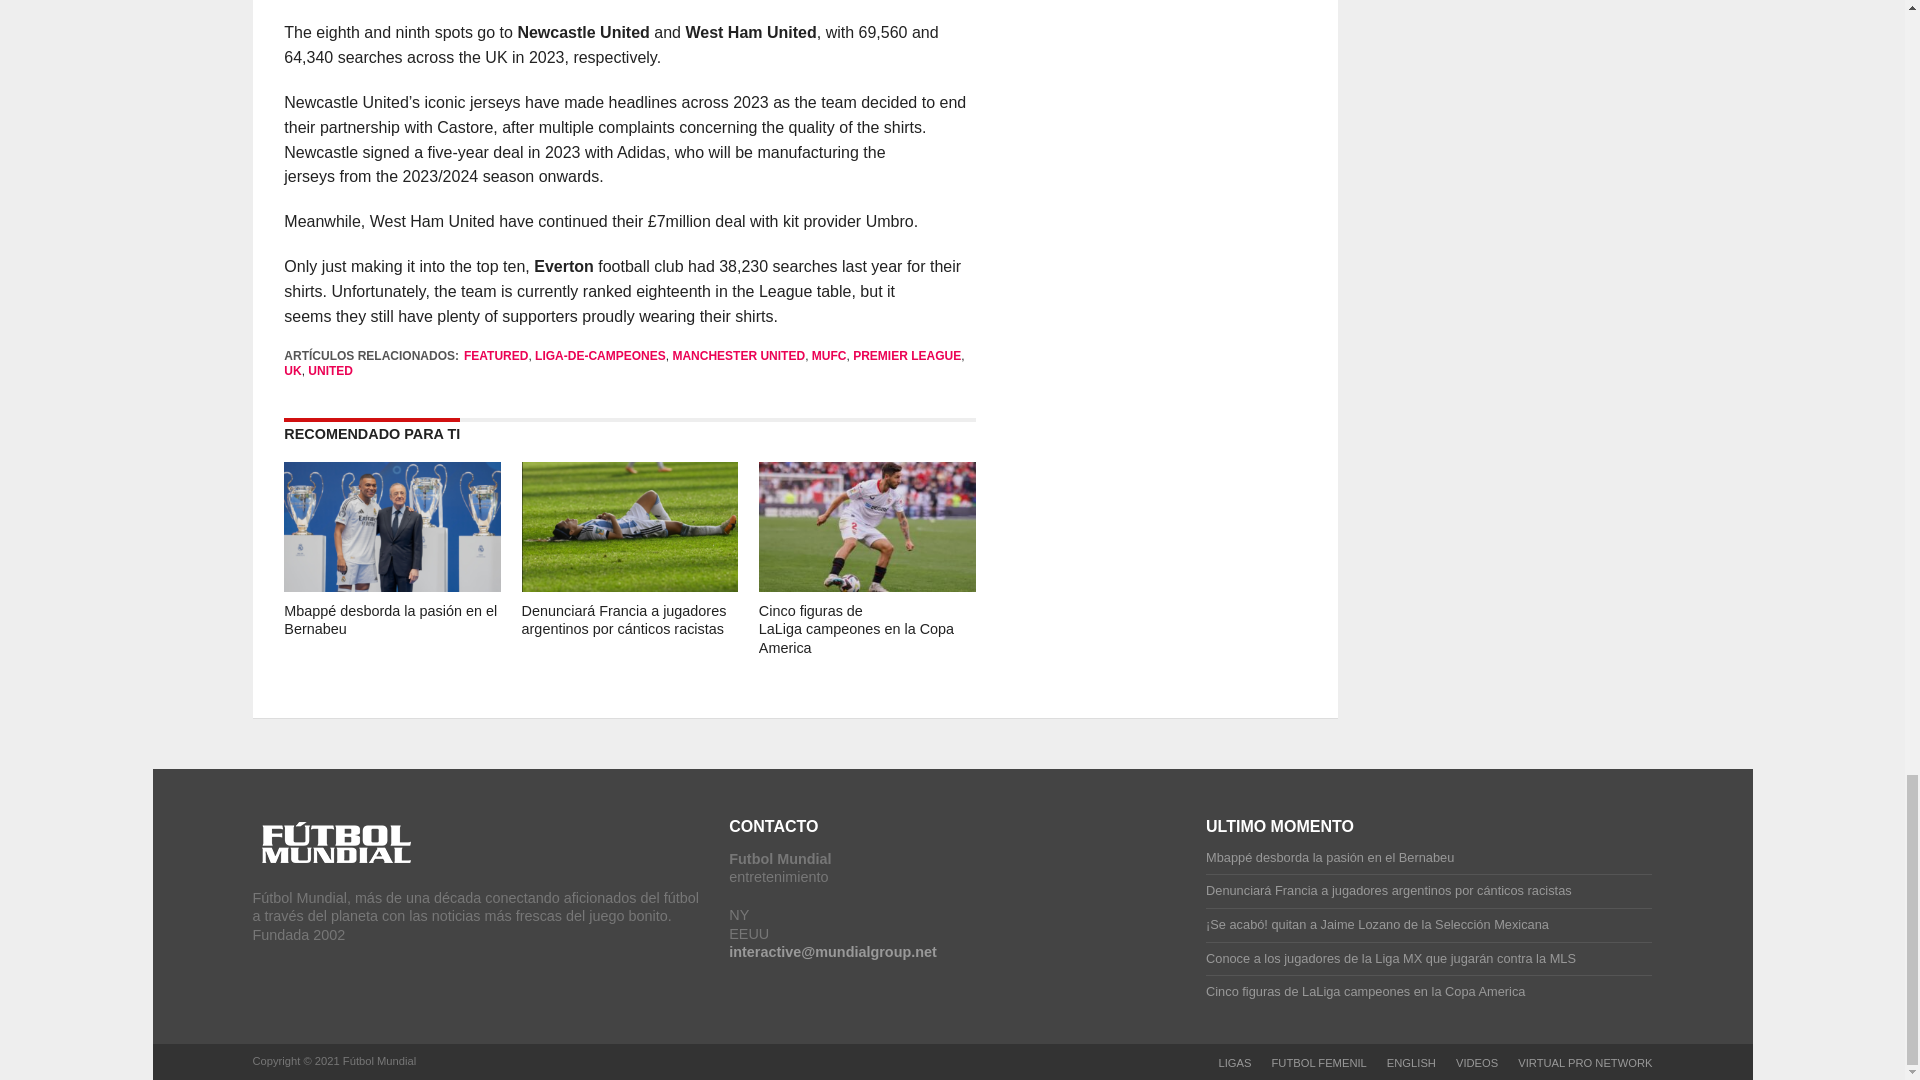  Describe the element at coordinates (330, 370) in the screenshot. I see `UNITED` at that location.